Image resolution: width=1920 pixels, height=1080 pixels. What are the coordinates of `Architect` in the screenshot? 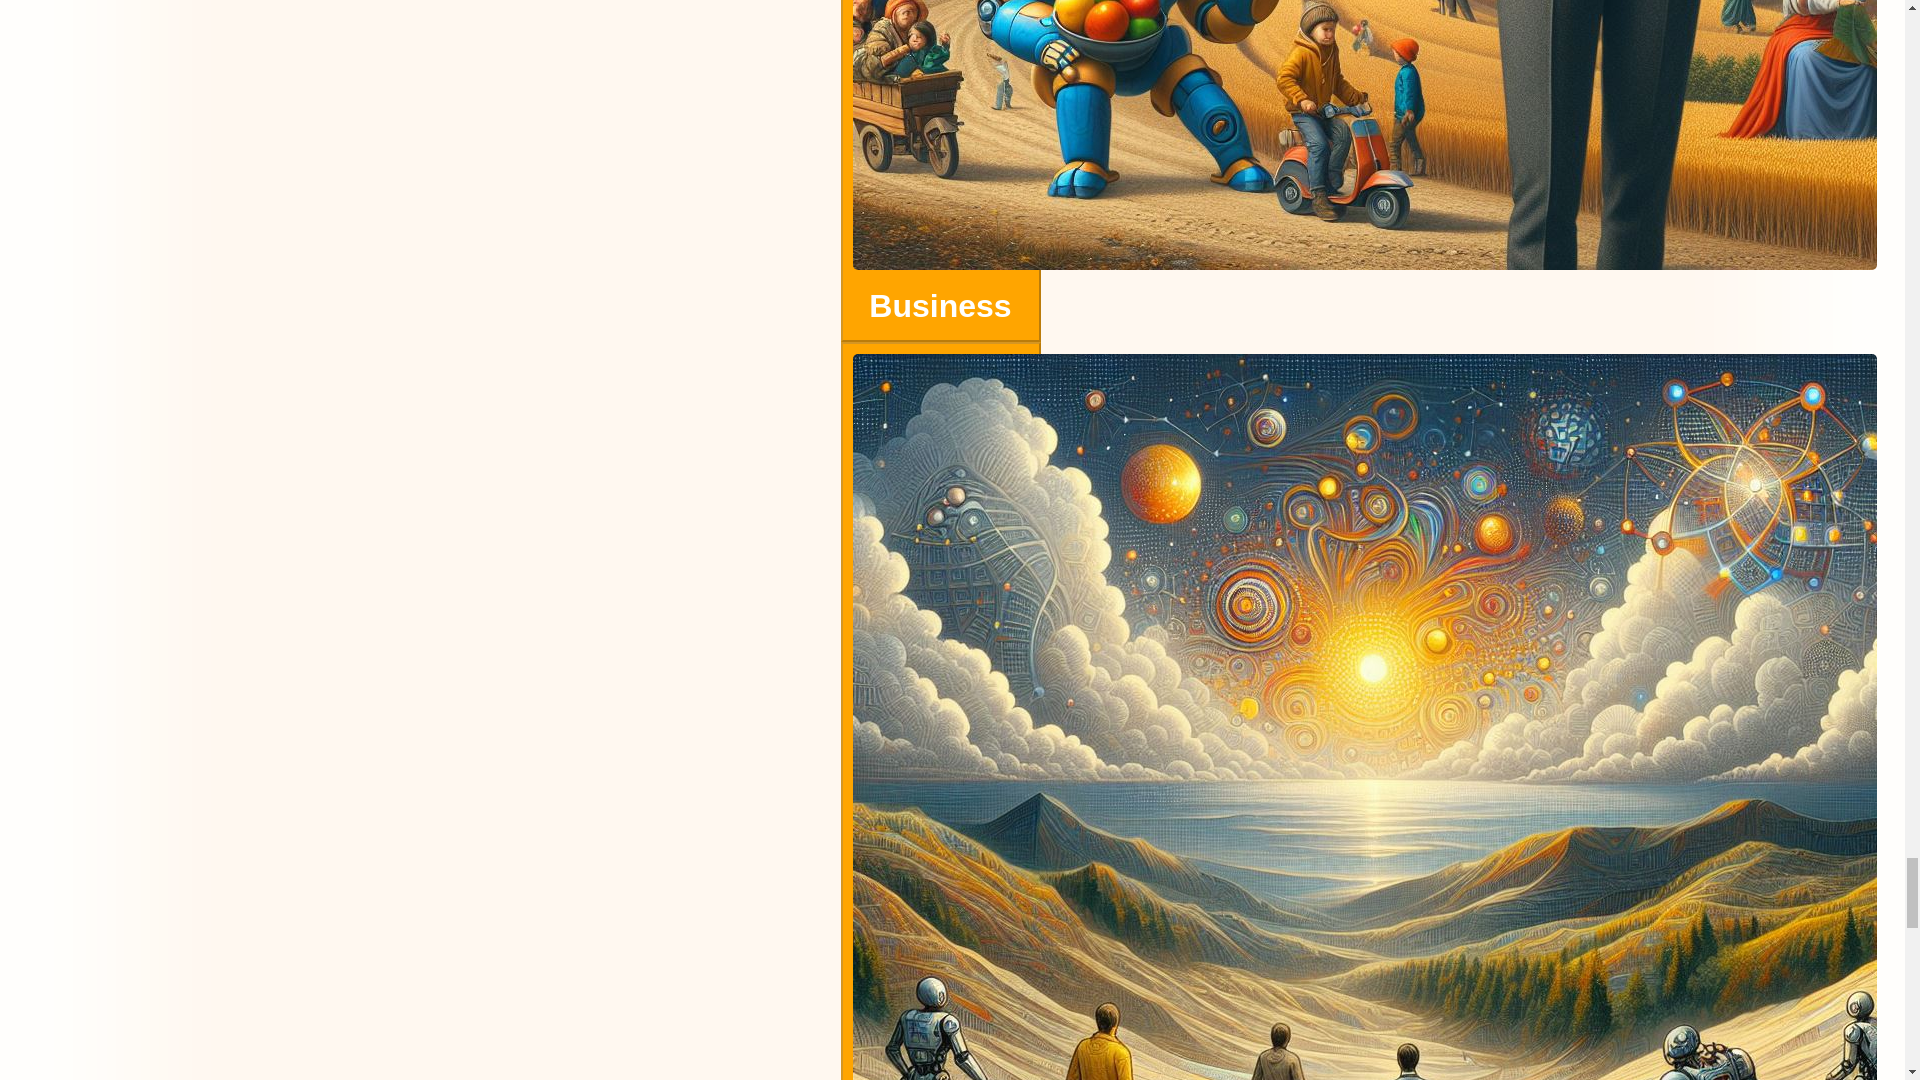 It's located at (940, 711).